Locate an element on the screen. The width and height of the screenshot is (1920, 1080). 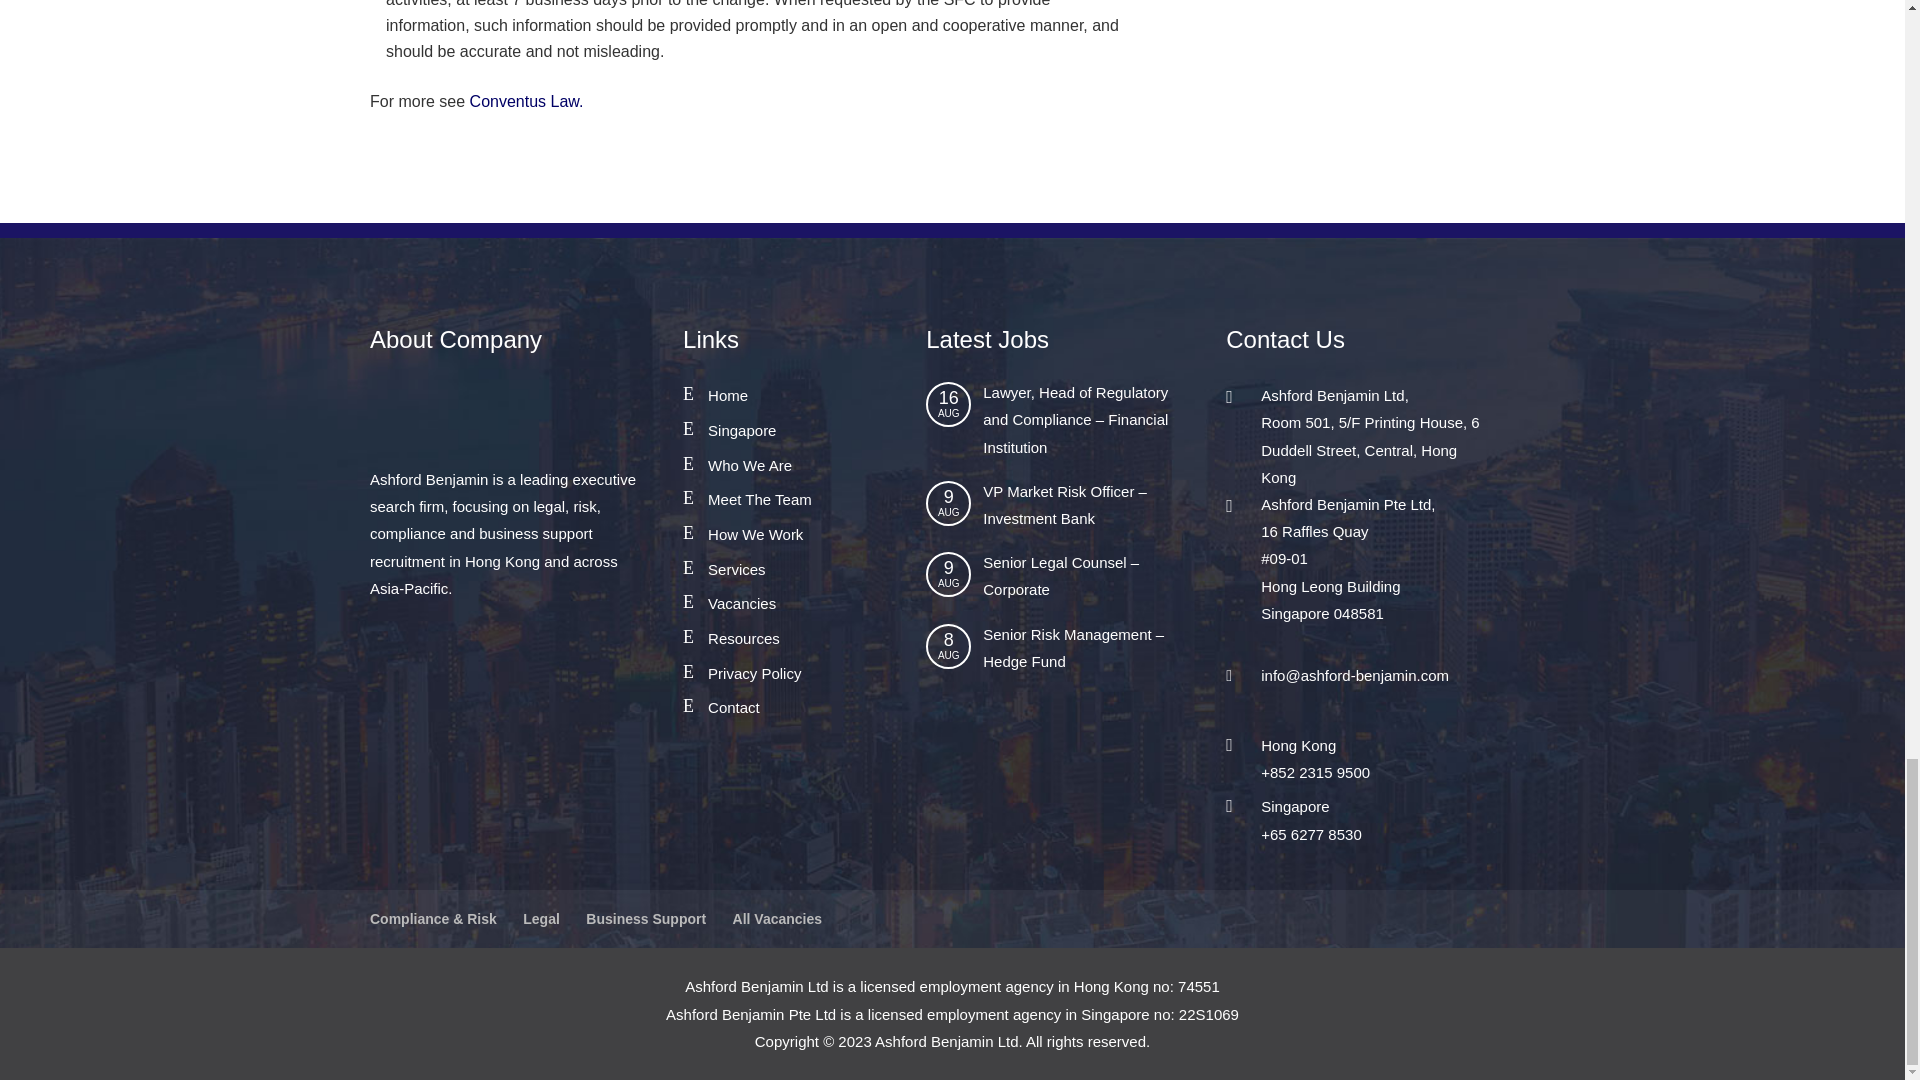
Contact is located at coordinates (734, 707).